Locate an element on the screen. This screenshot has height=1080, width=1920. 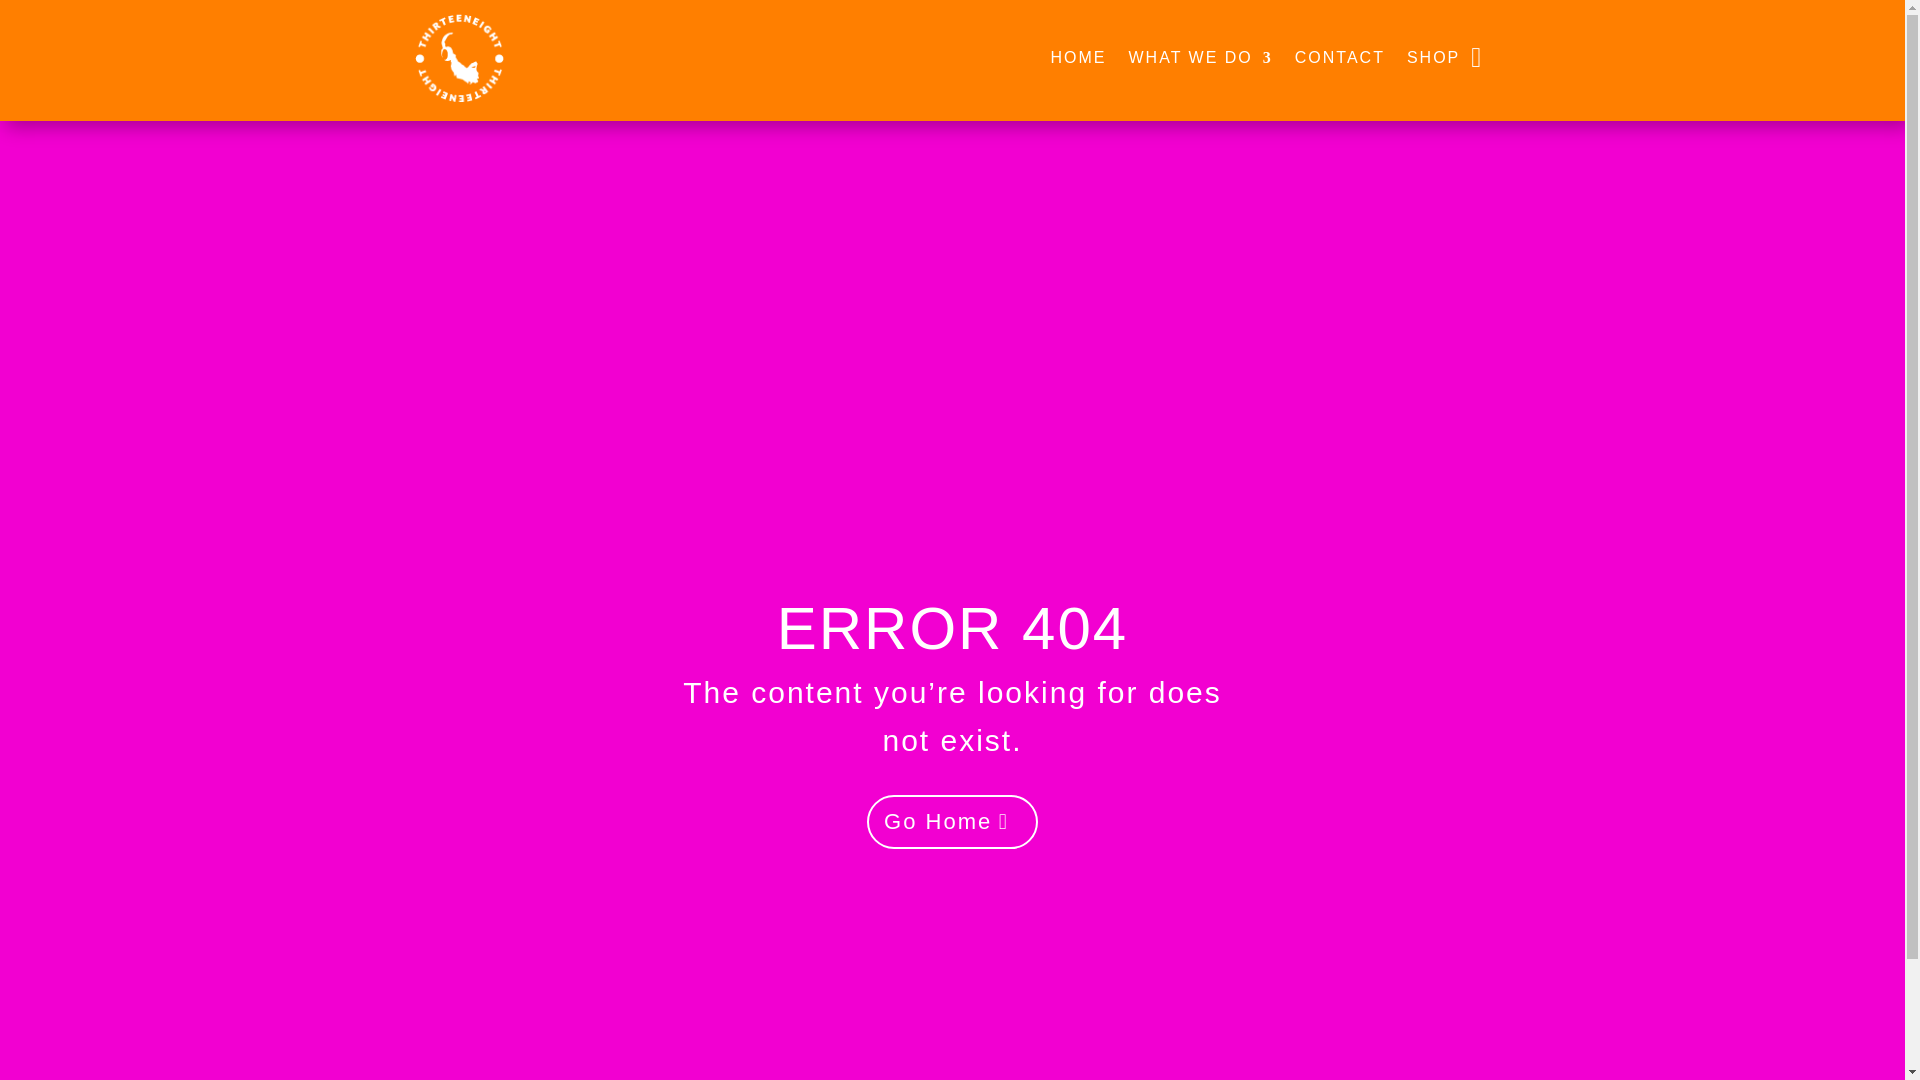
CONTACT is located at coordinates (1339, 58).